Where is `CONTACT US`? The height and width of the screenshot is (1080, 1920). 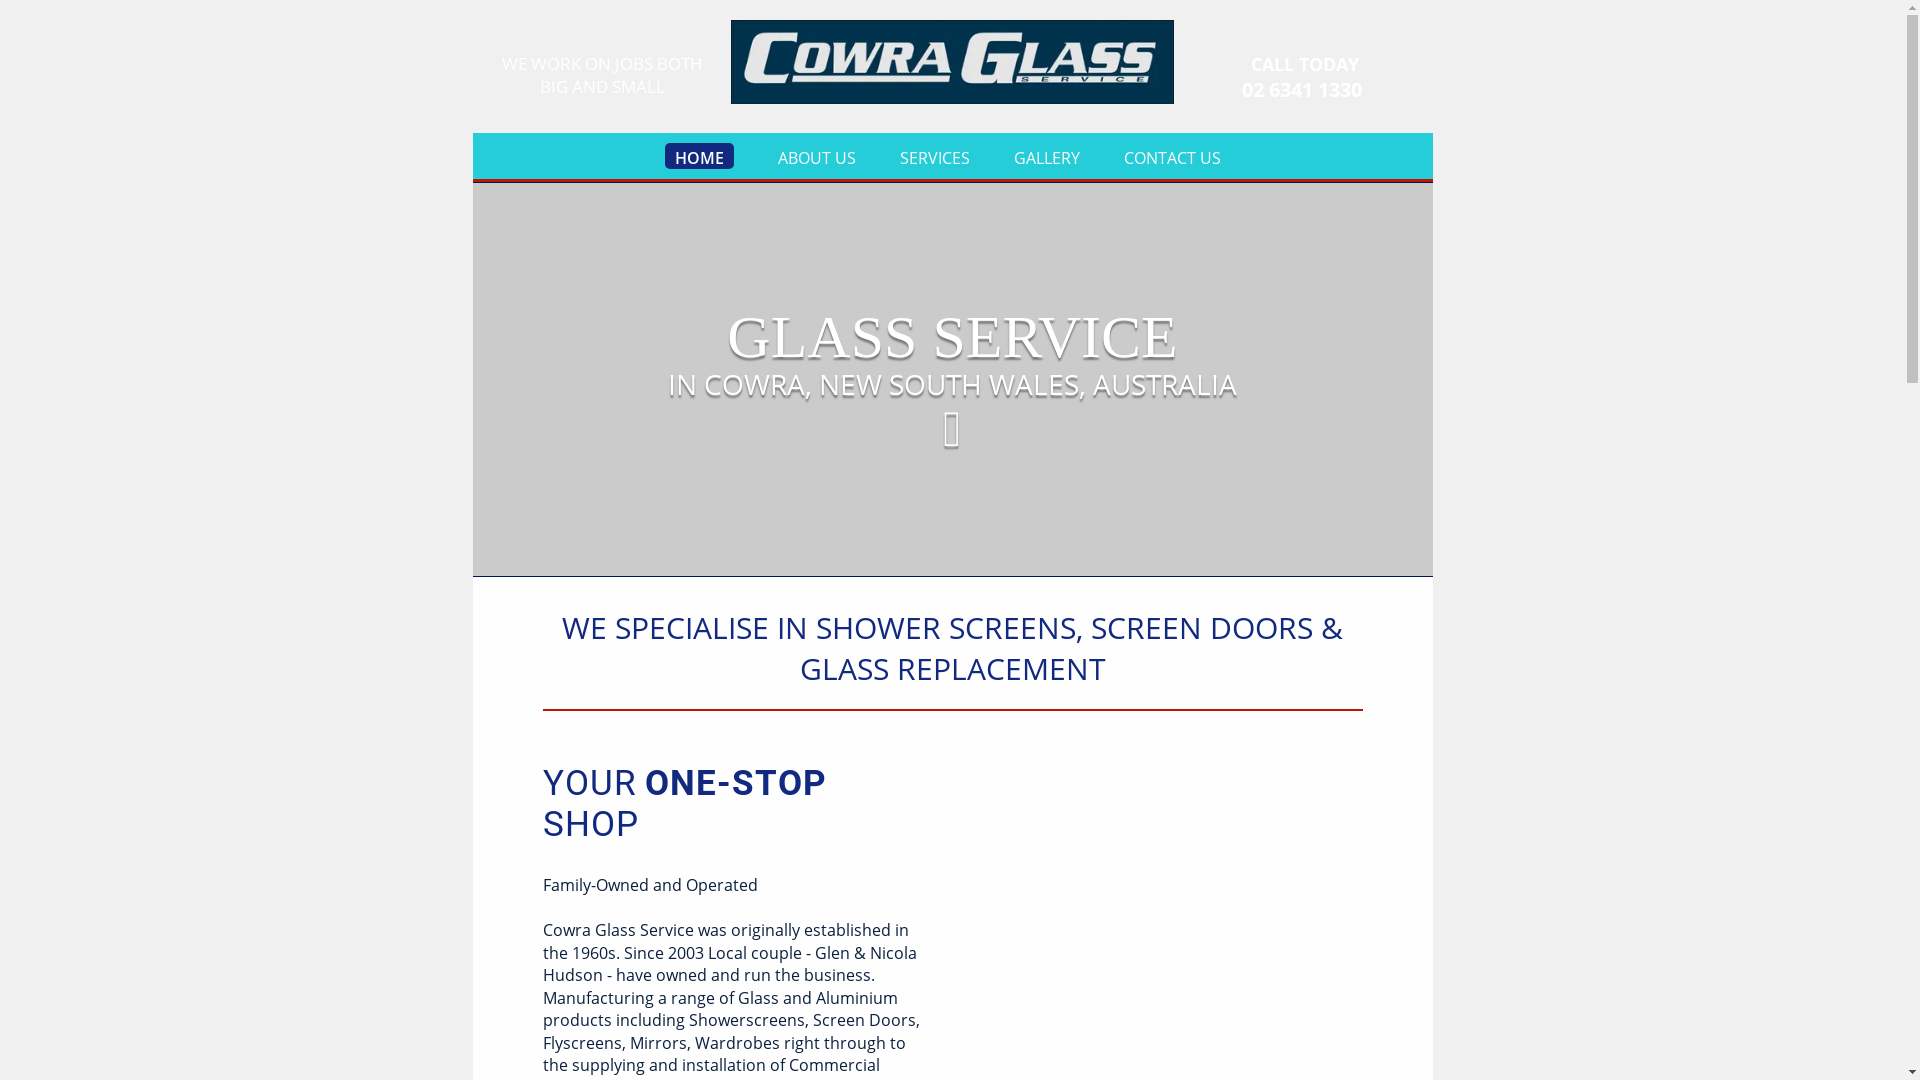 CONTACT US is located at coordinates (1172, 156).